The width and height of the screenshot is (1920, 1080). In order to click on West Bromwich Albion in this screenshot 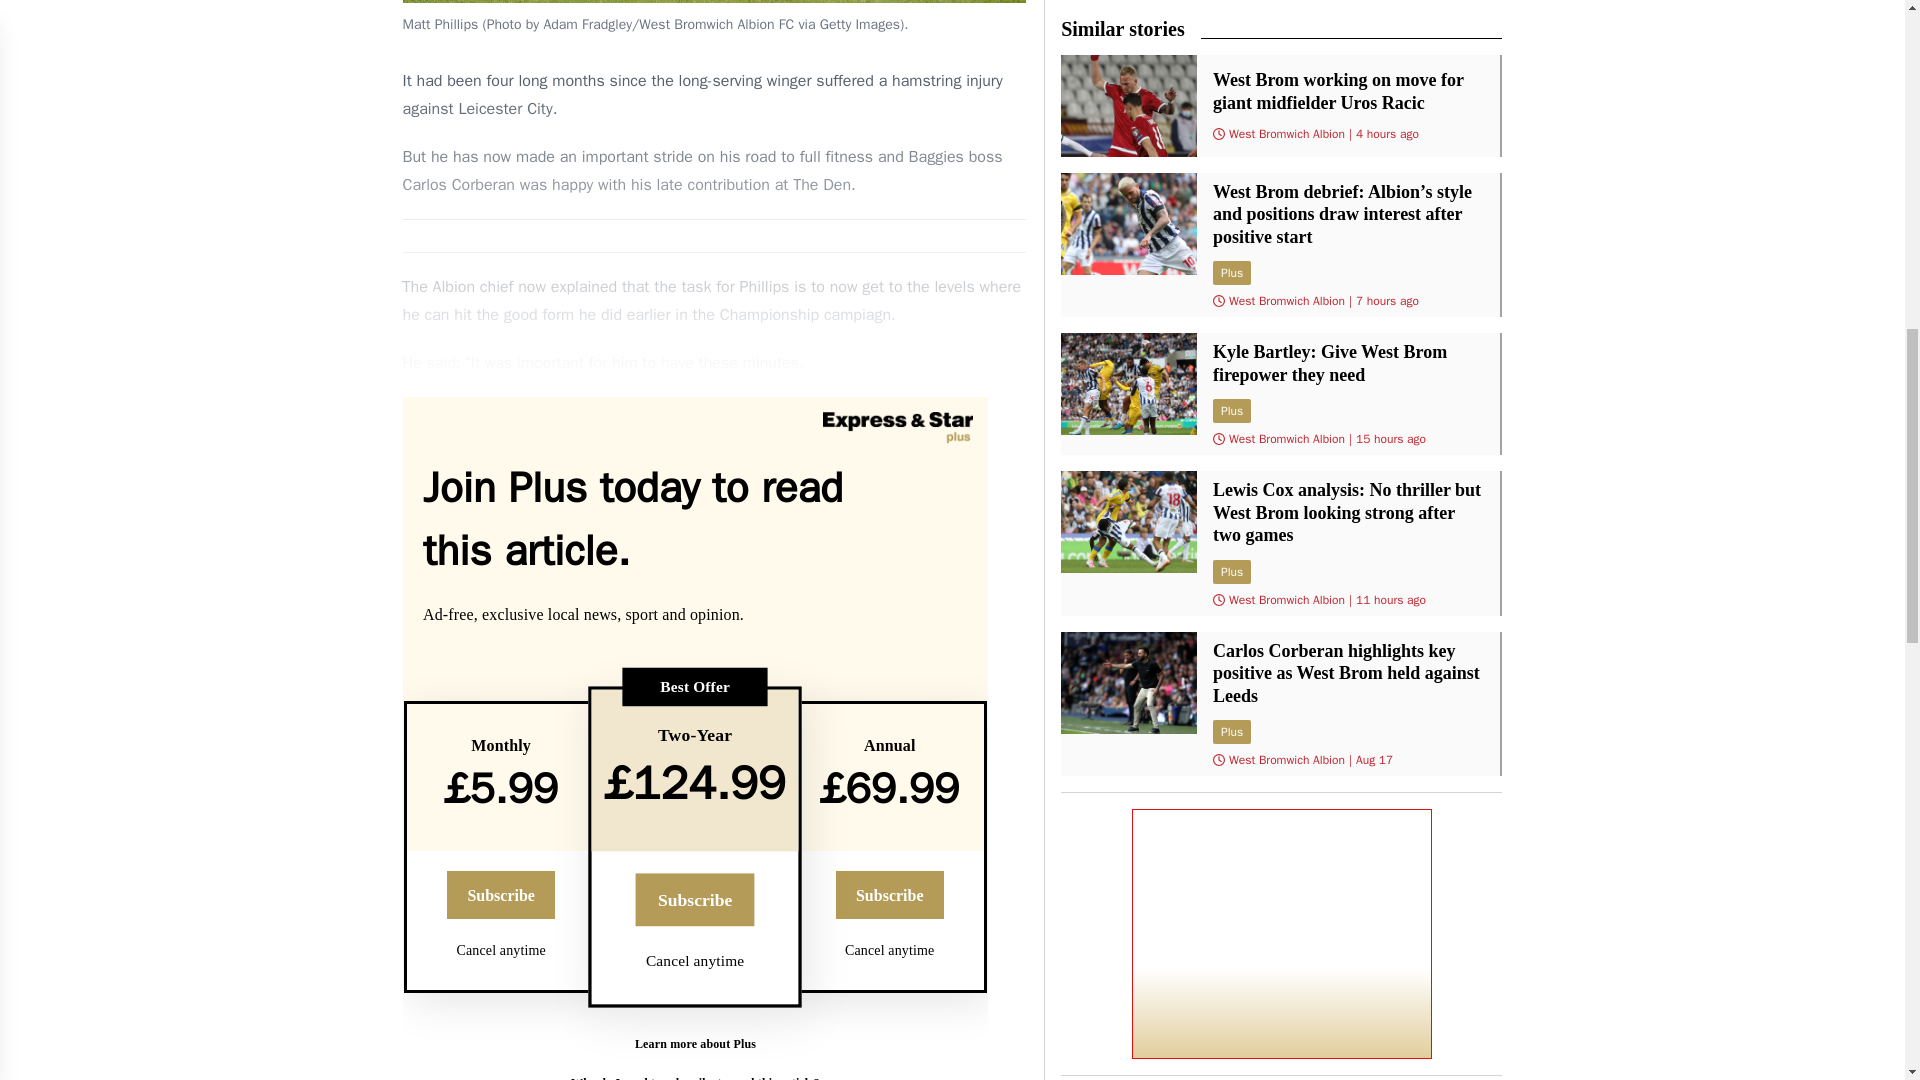, I will do `click(1286, 300)`.